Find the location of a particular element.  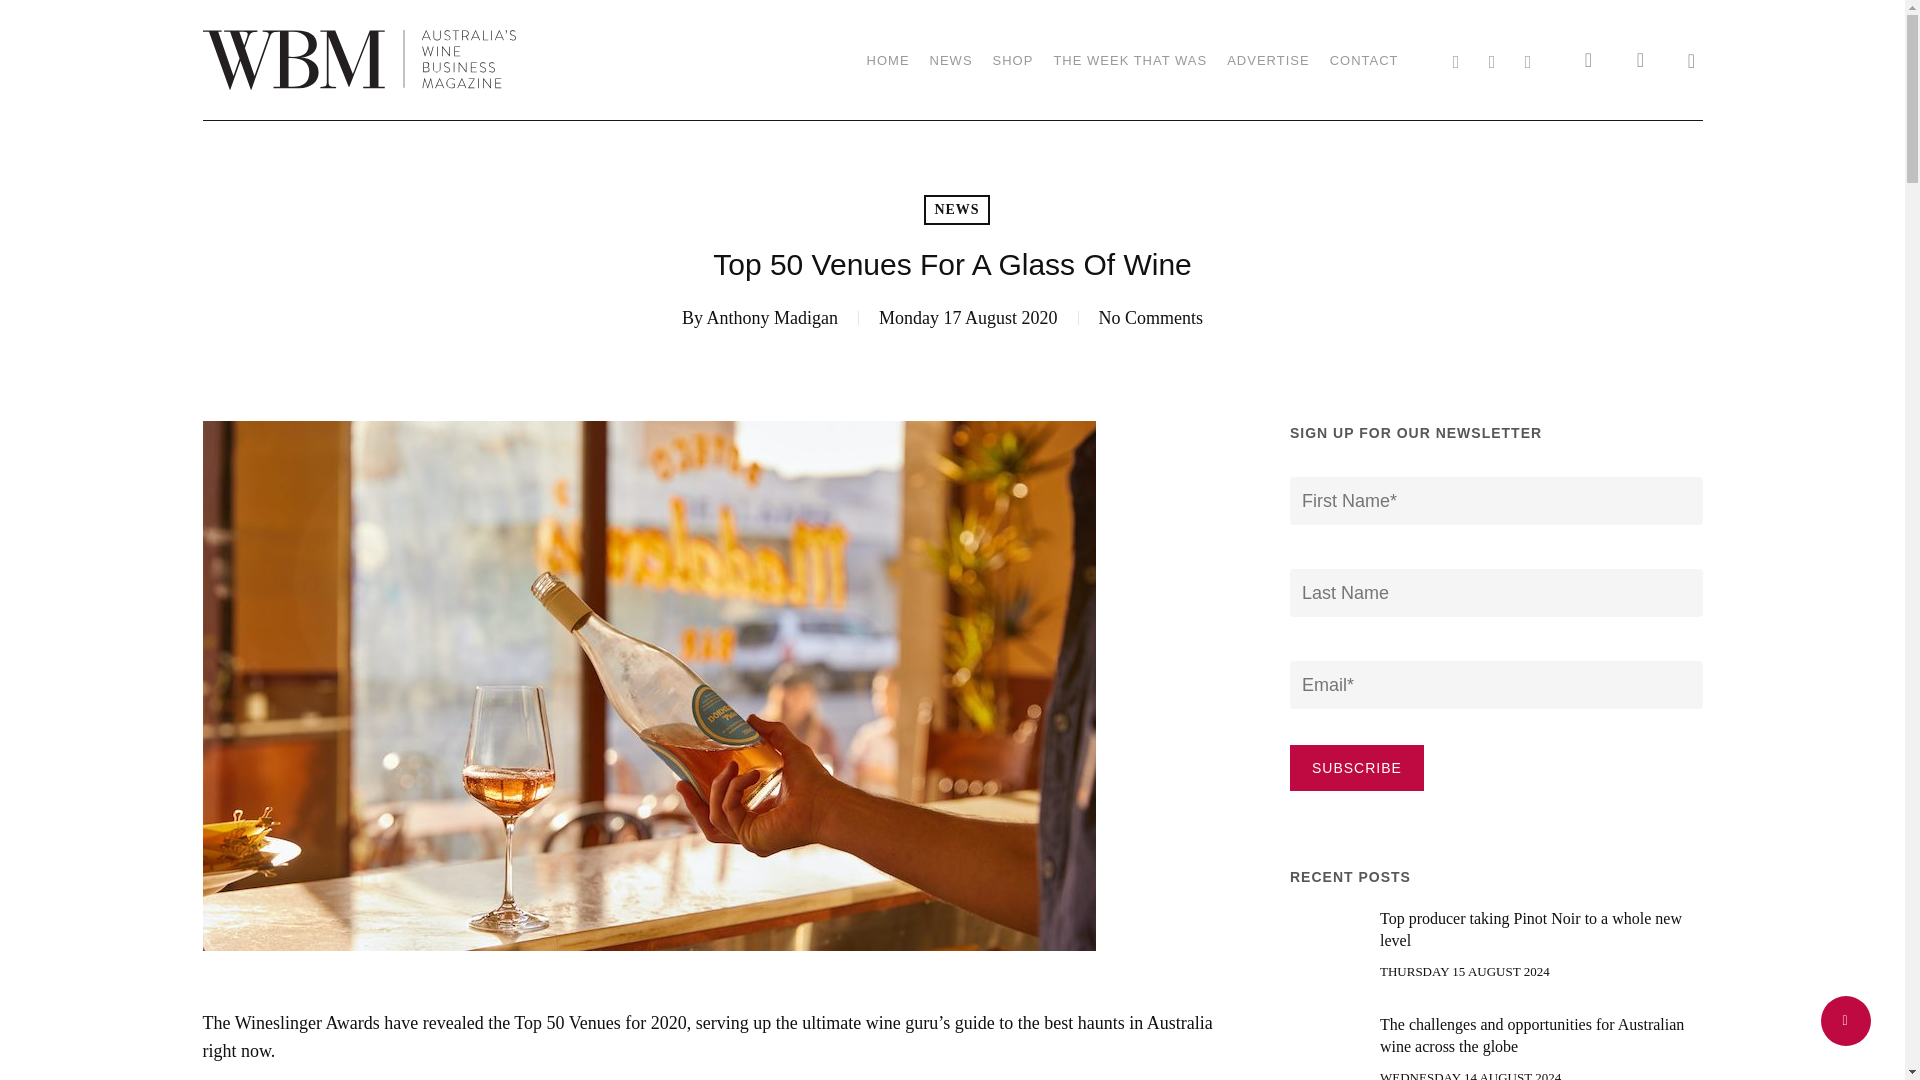

search is located at coordinates (1588, 60).